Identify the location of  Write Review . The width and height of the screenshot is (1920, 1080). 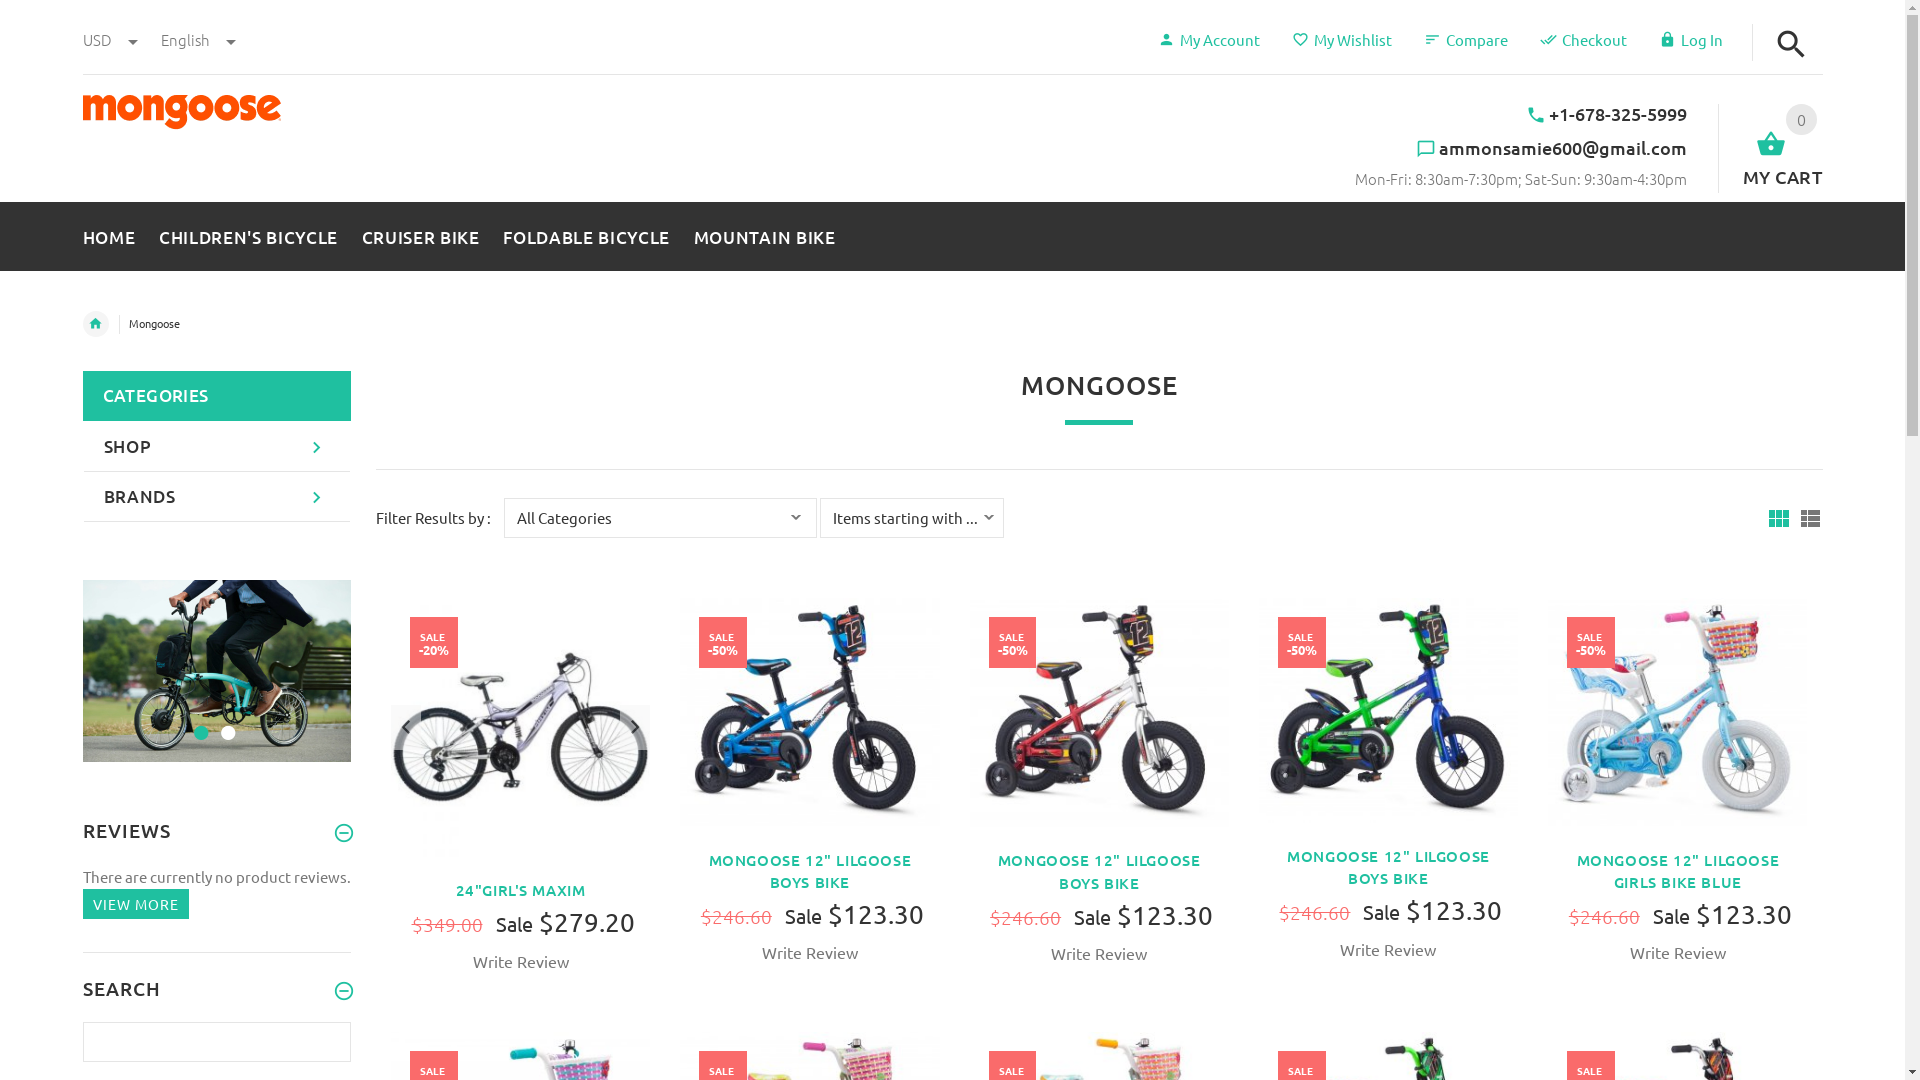
(520, 962).